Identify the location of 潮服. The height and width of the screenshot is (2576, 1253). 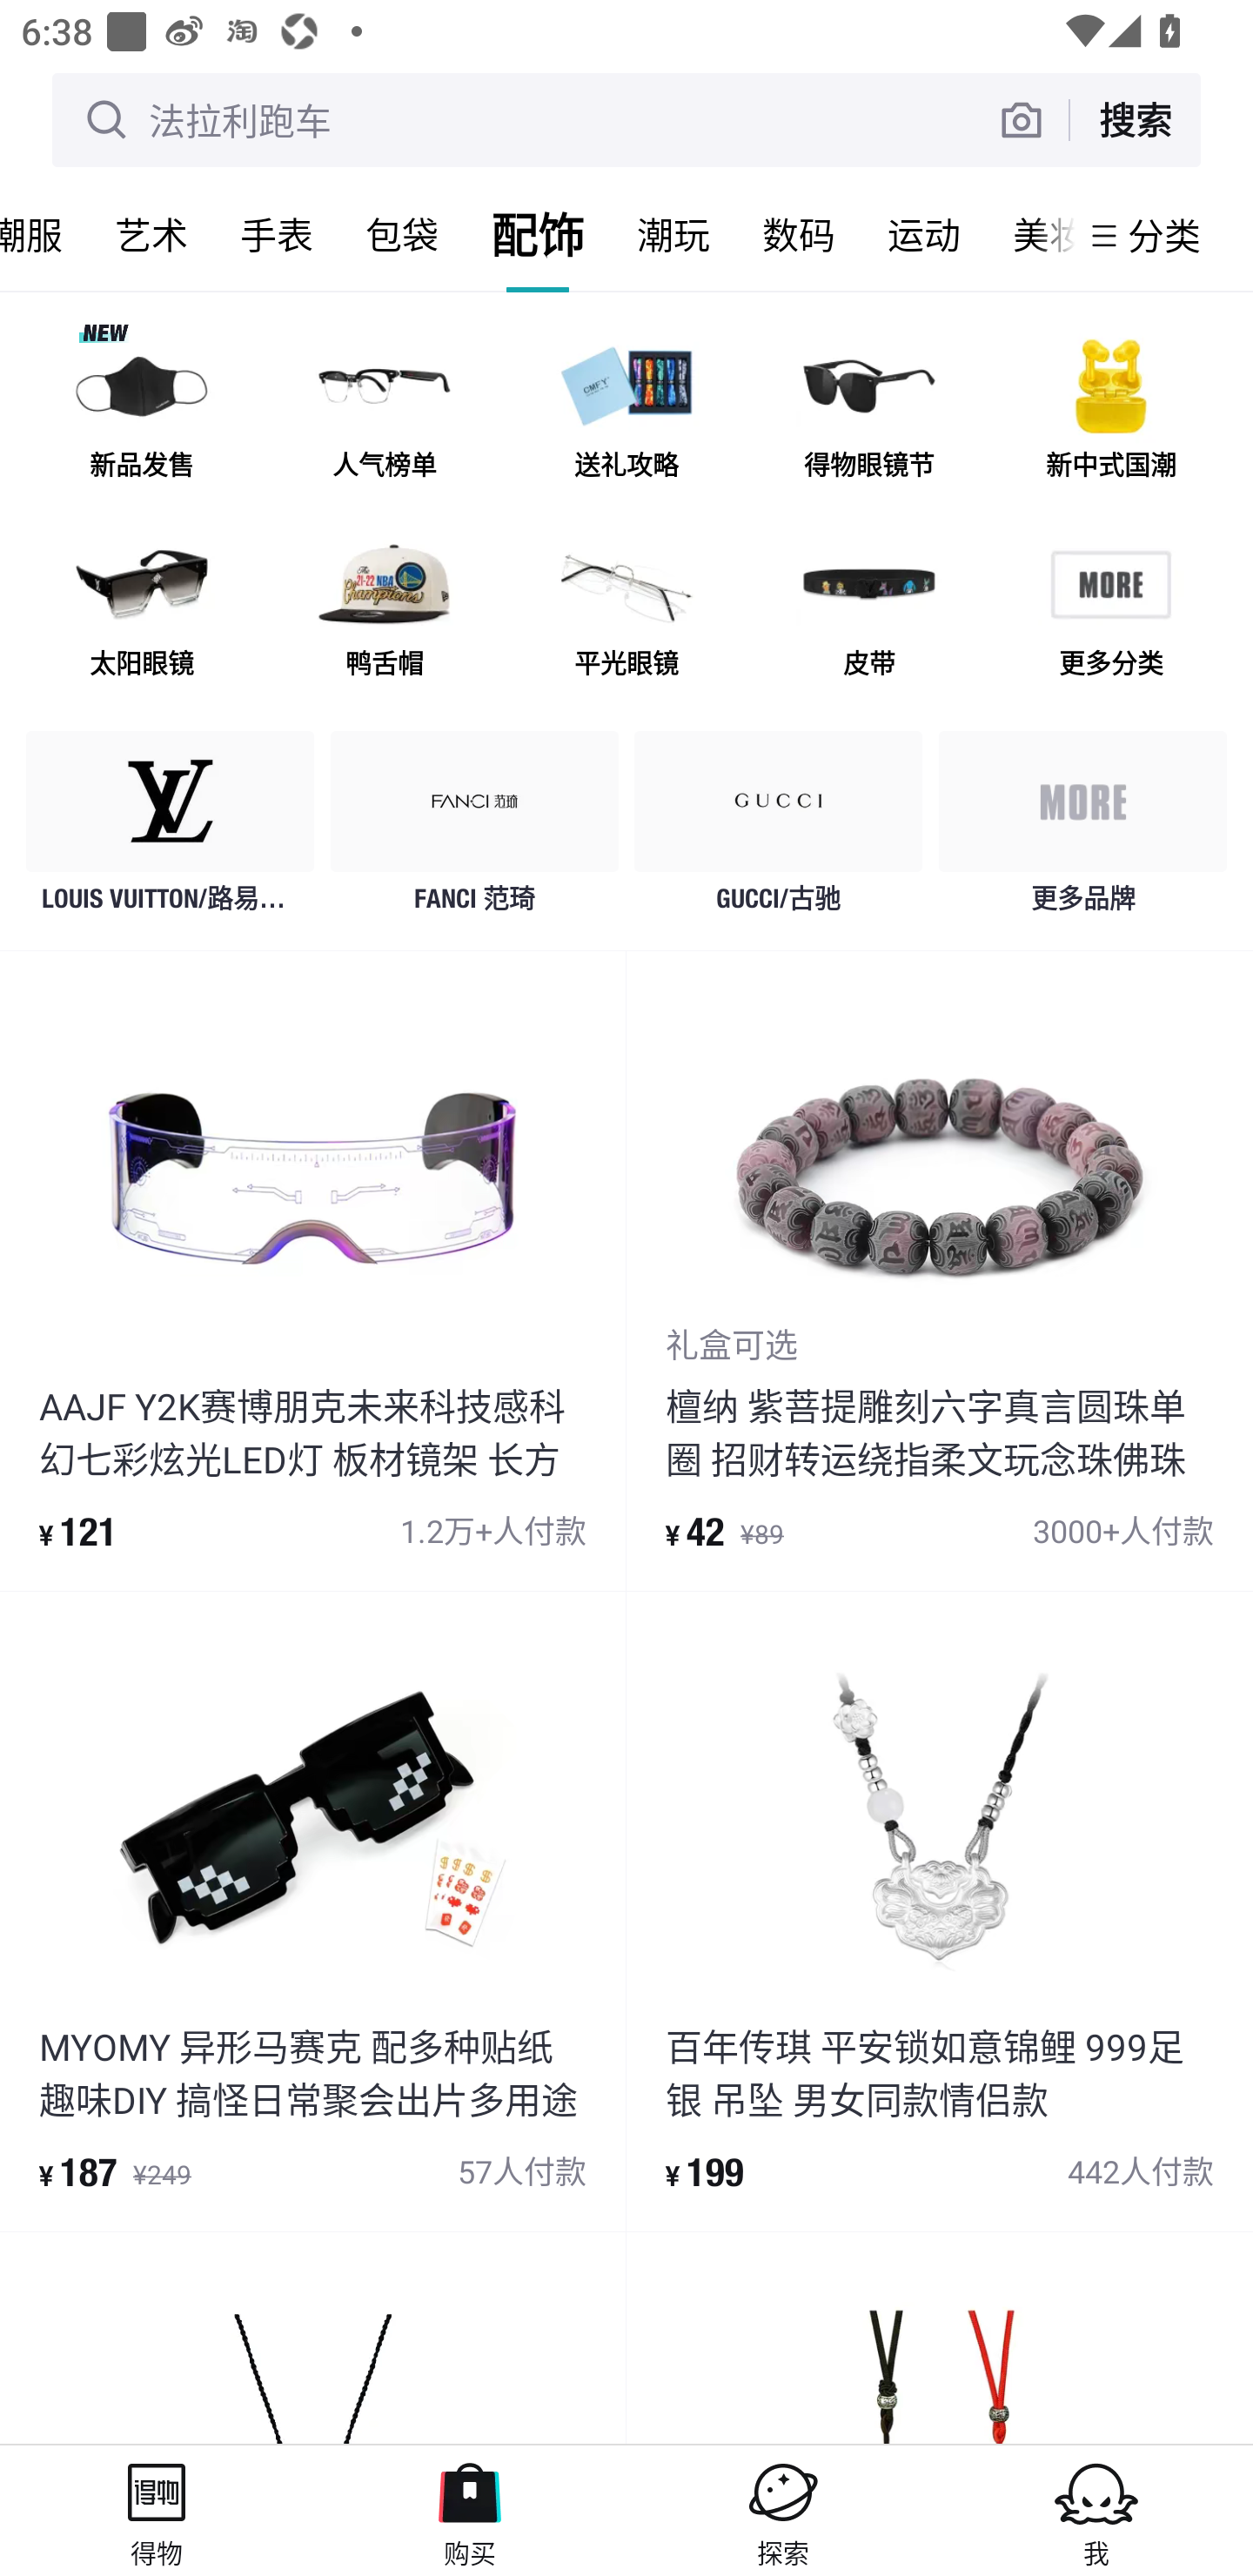
(44, 235).